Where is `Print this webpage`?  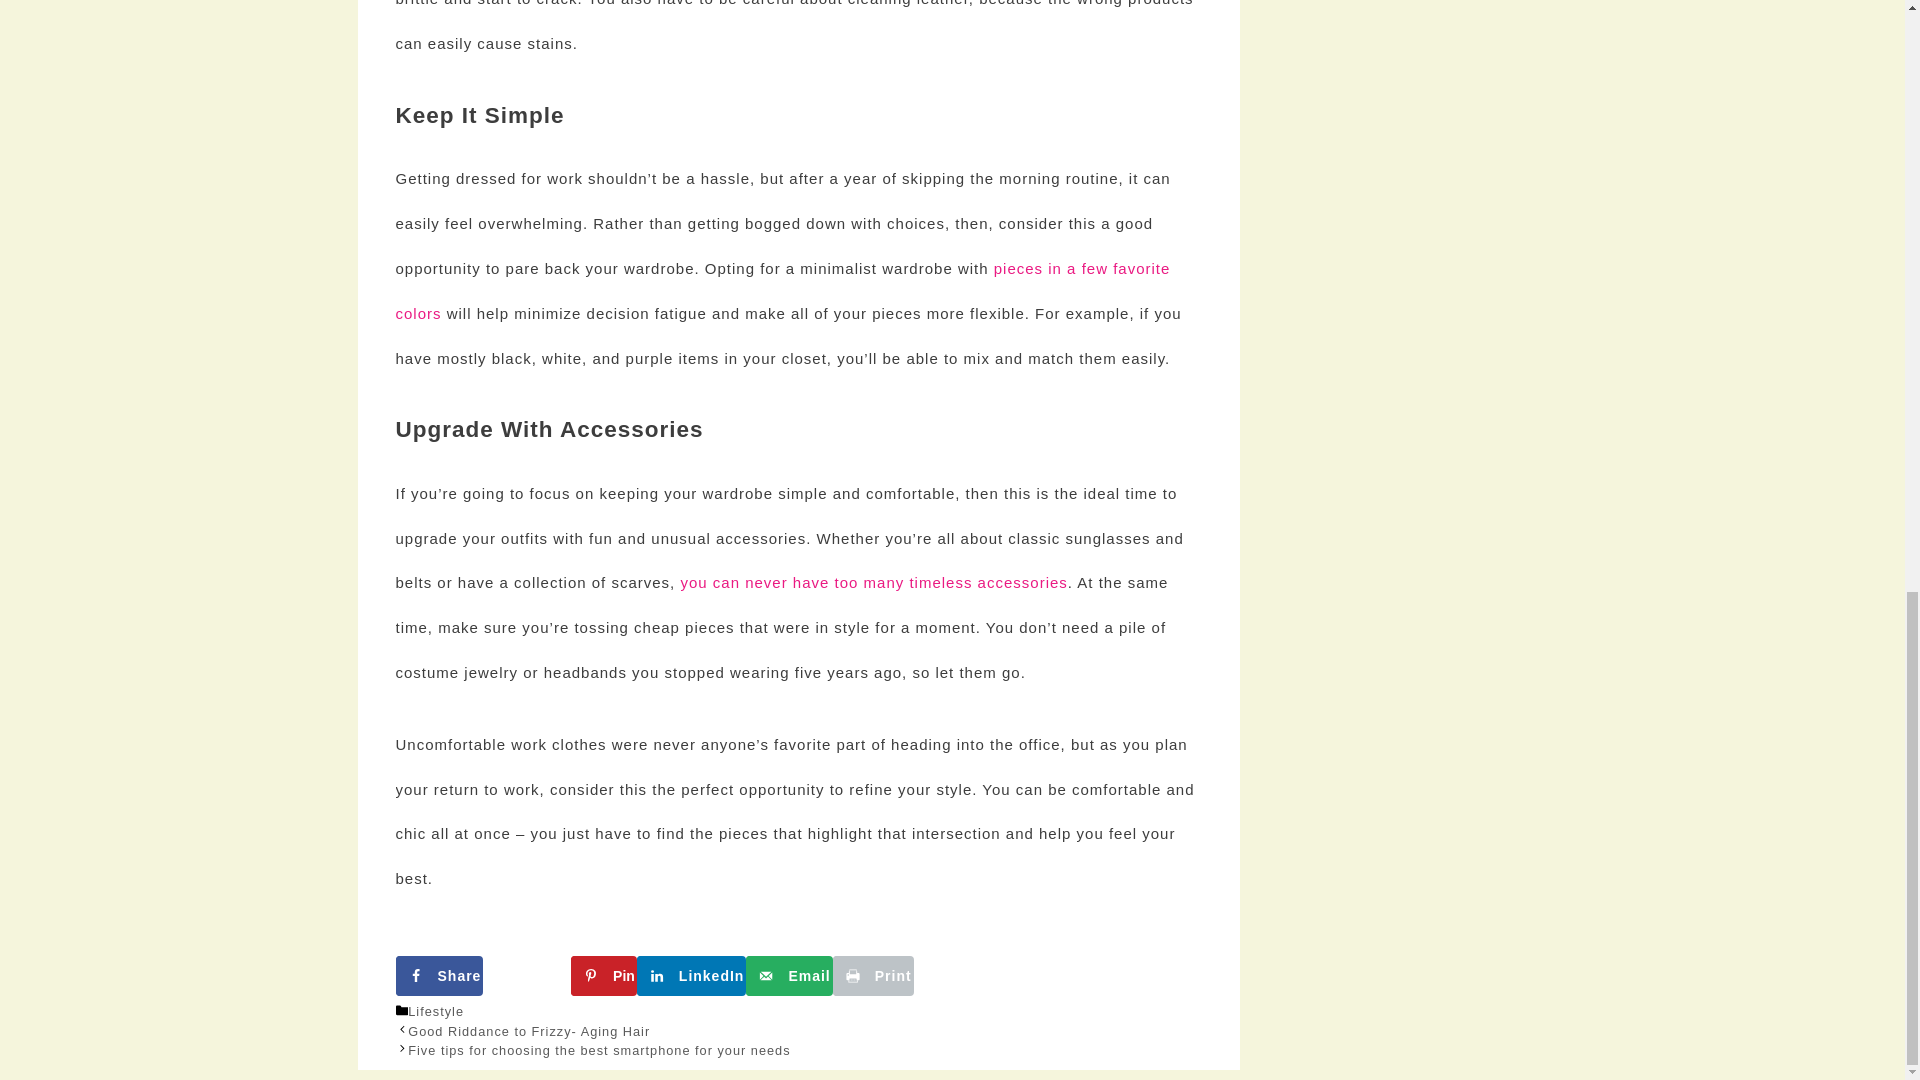
Print this webpage is located at coordinates (873, 975).